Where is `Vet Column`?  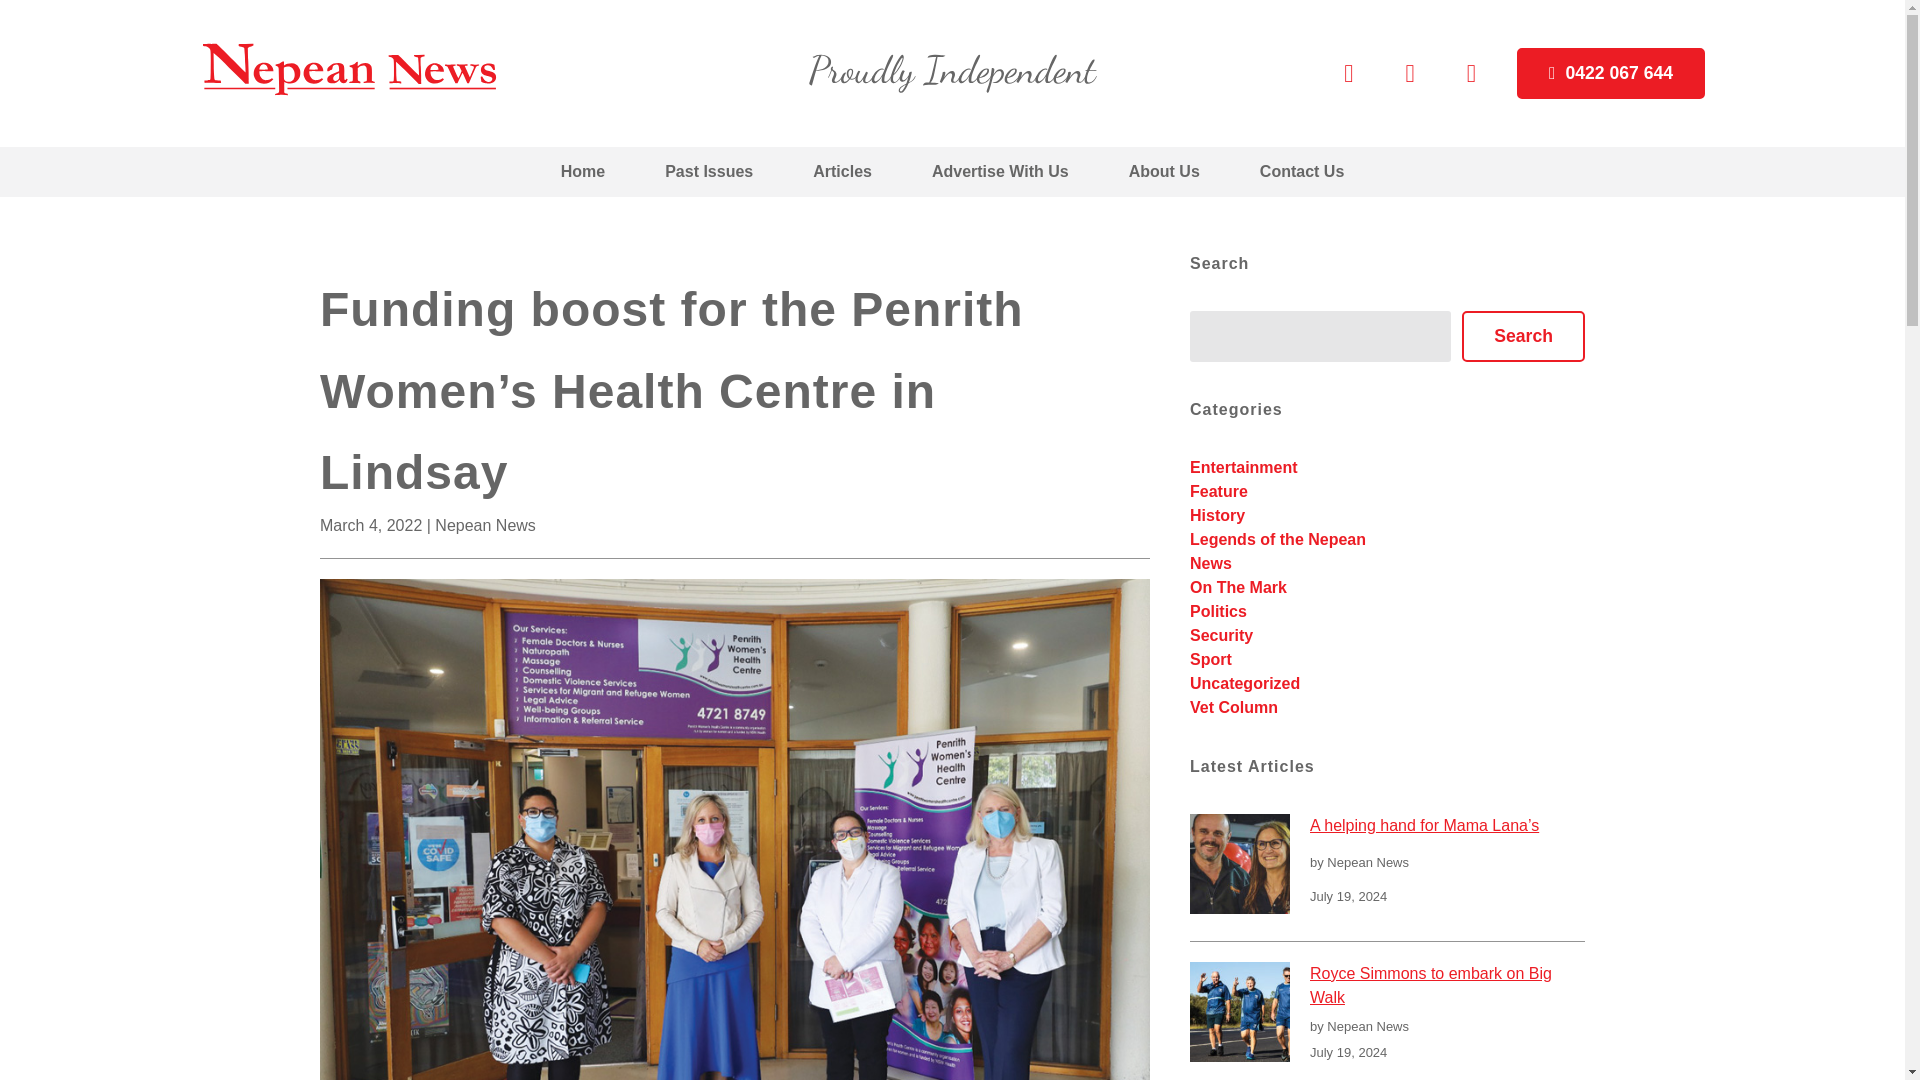
Vet Column is located at coordinates (1234, 707).